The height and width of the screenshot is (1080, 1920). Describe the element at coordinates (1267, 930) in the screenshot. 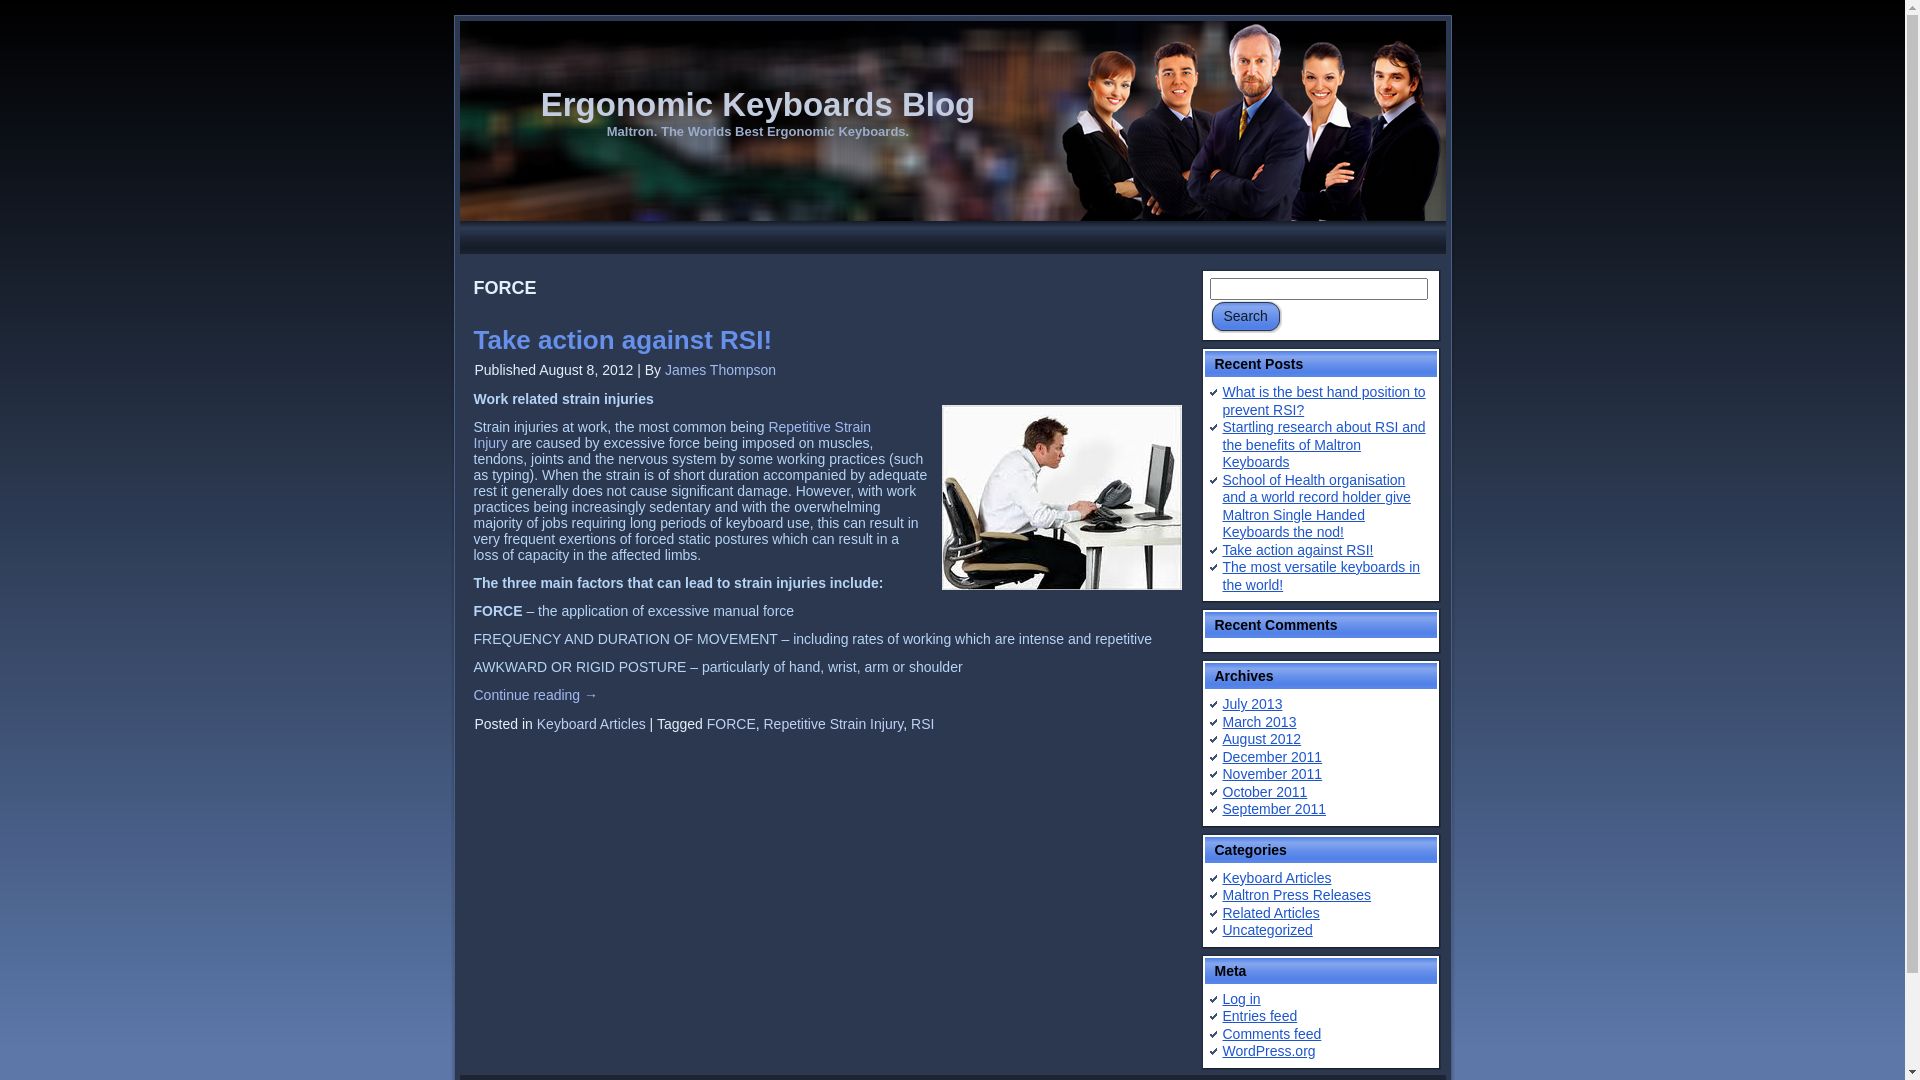

I see `Uncategorized` at that location.